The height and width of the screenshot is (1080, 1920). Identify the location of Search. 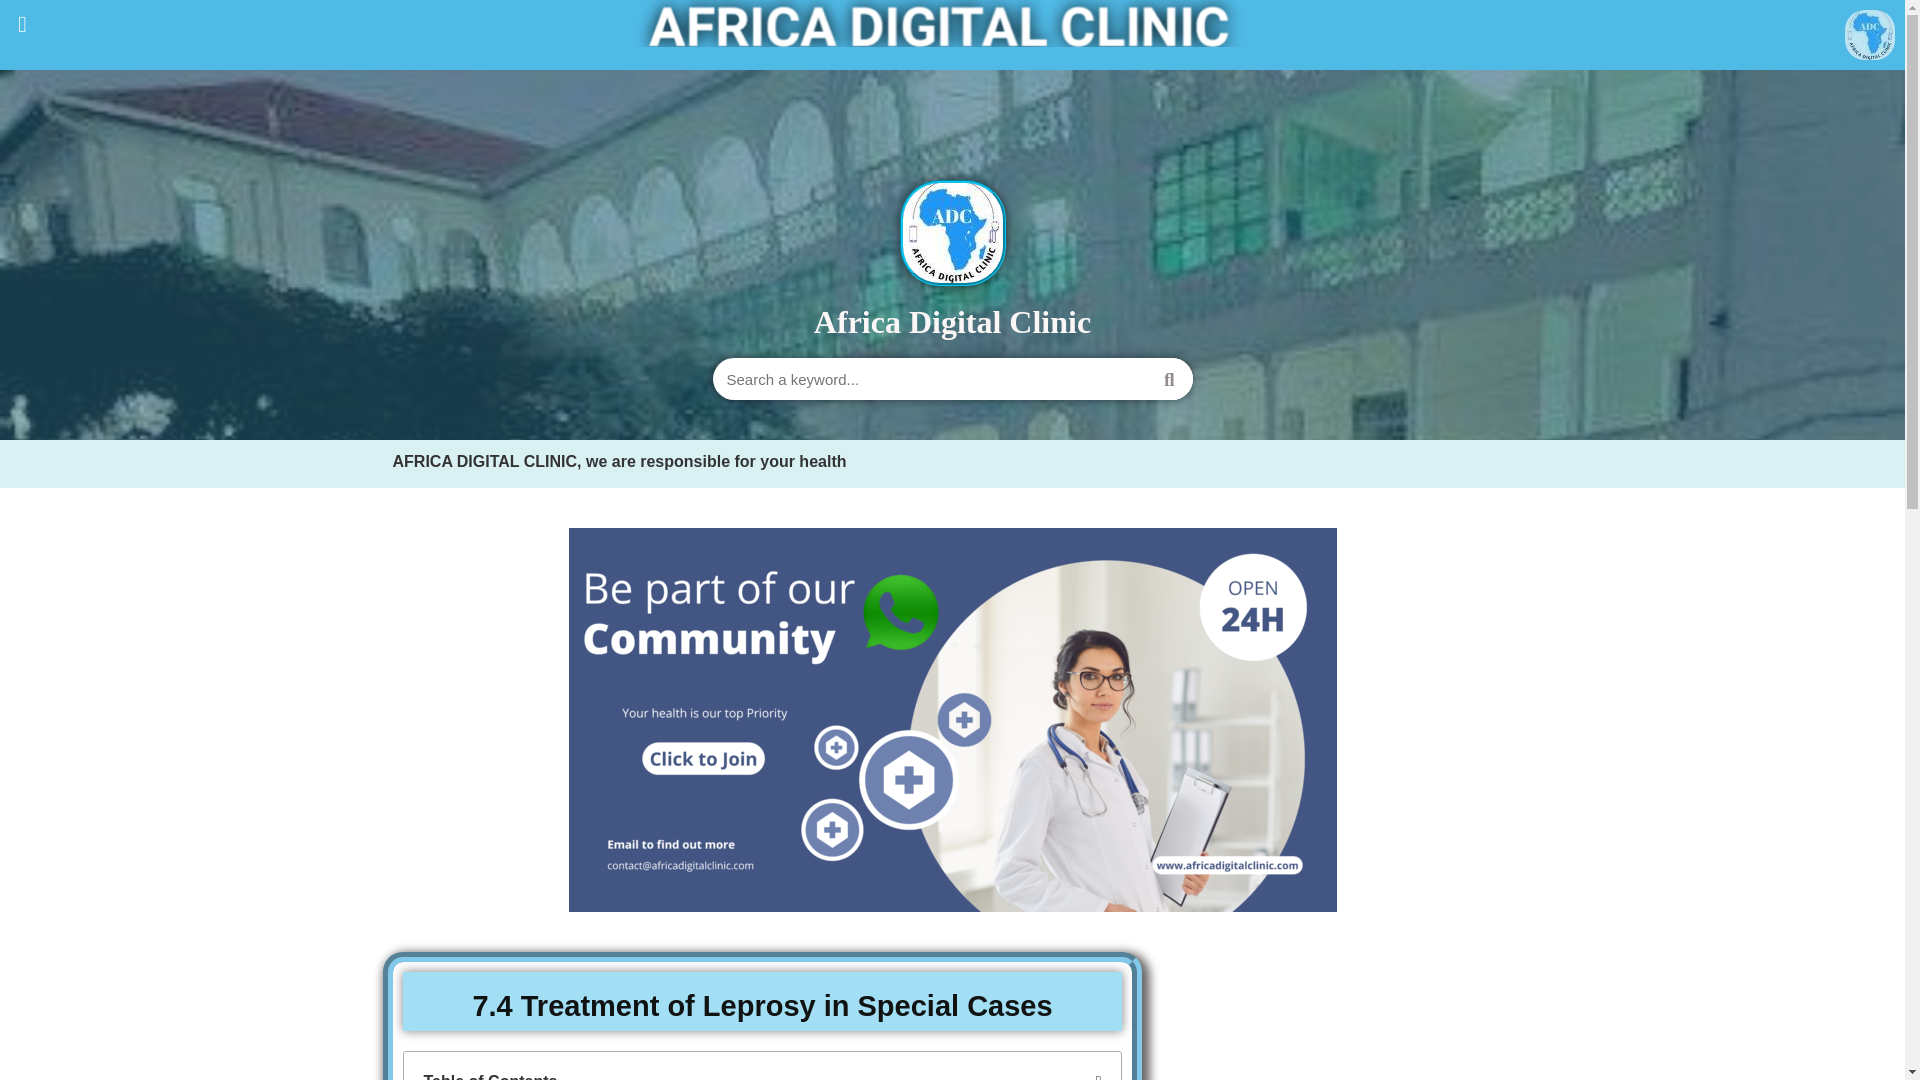
(929, 378).